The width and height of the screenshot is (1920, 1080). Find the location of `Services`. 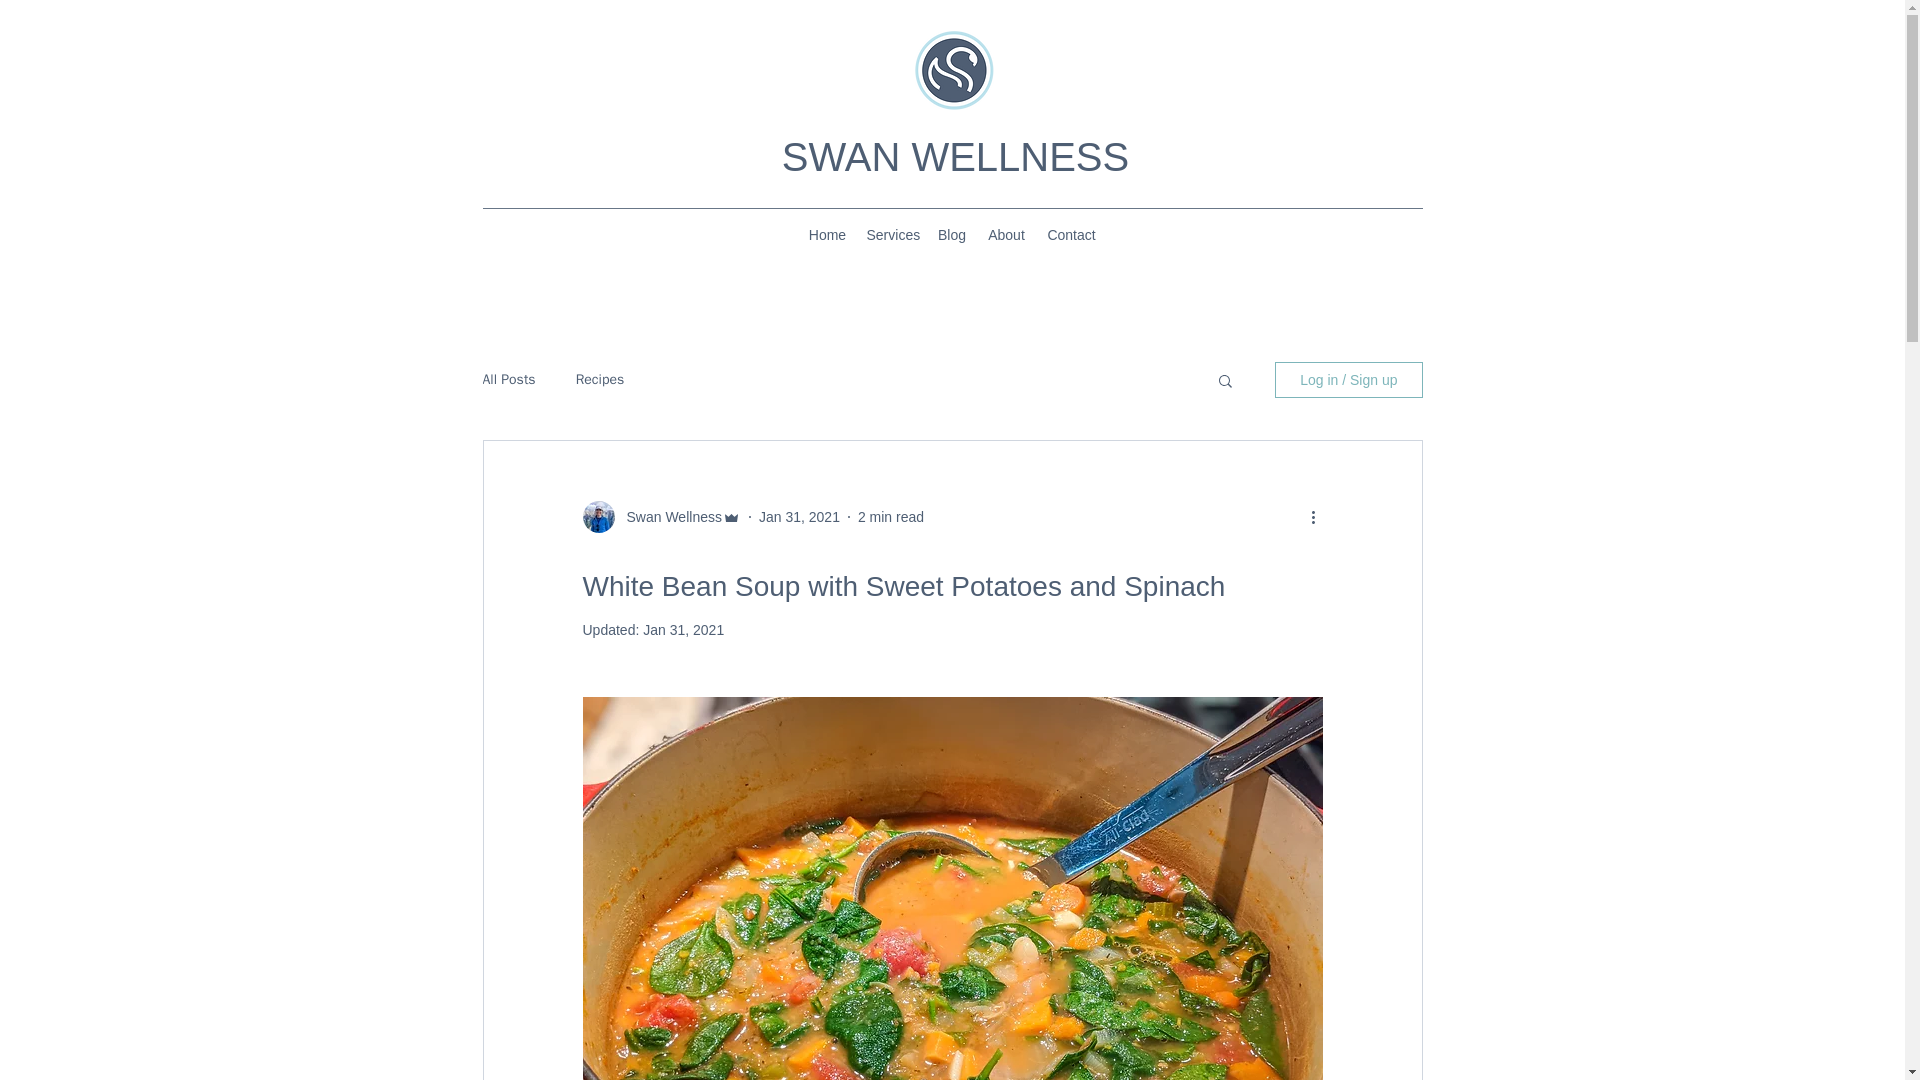

Services is located at coordinates (892, 234).